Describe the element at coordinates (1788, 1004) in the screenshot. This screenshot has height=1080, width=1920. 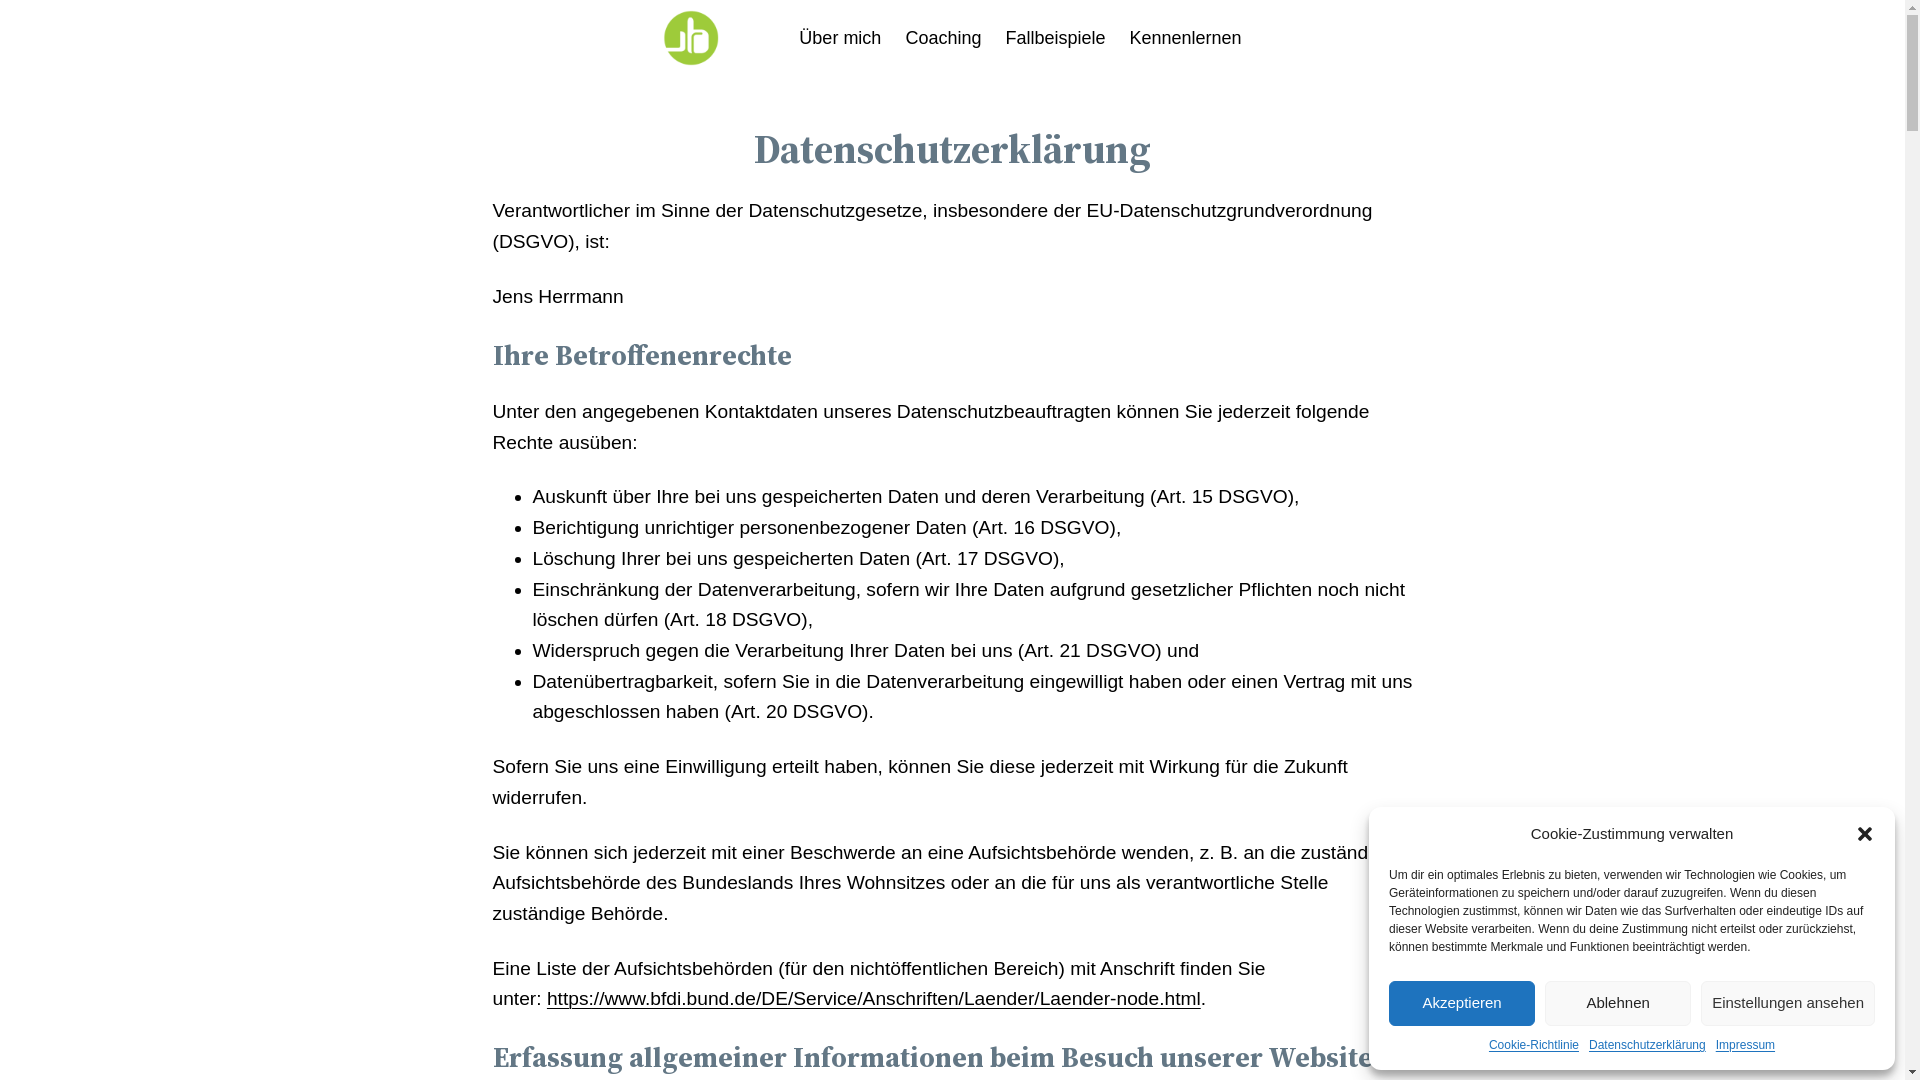
I see `Einstellungen ansehen` at that location.